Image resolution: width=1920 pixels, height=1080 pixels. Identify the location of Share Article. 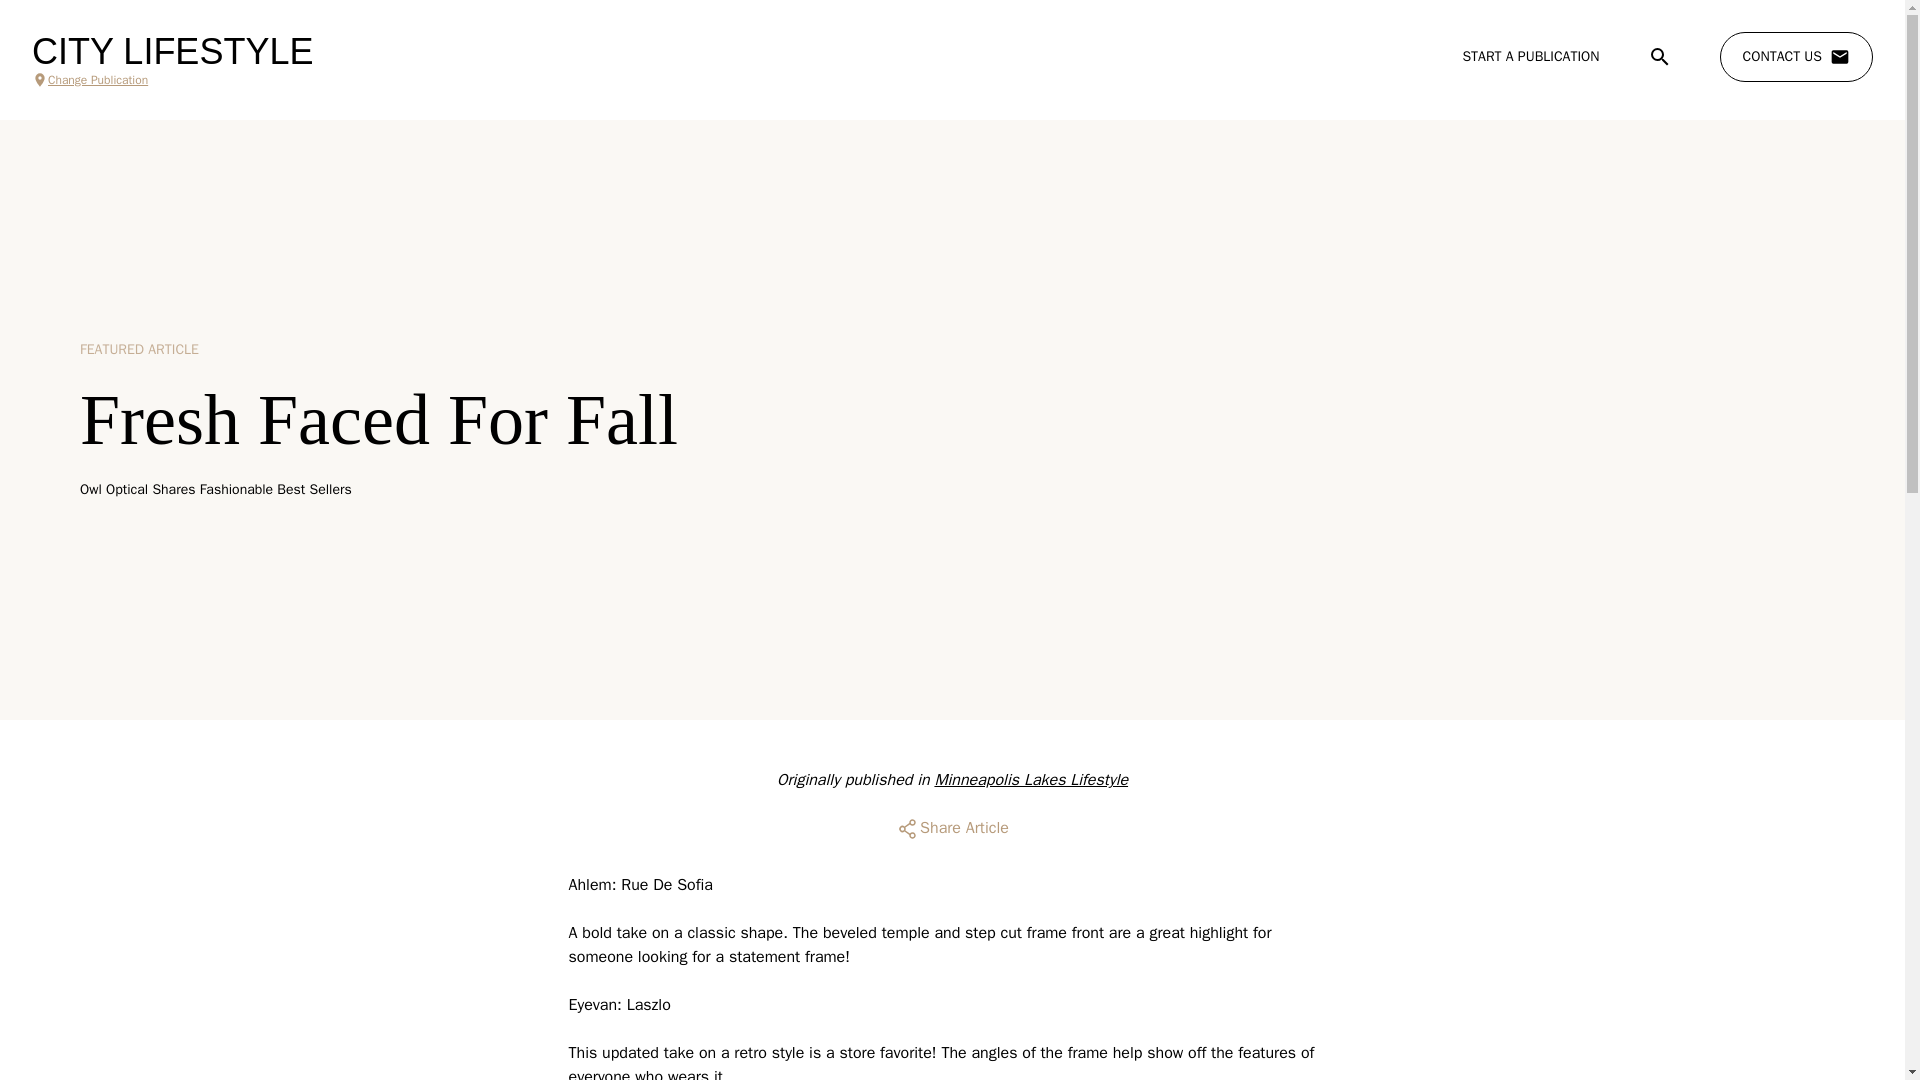
(952, 828).